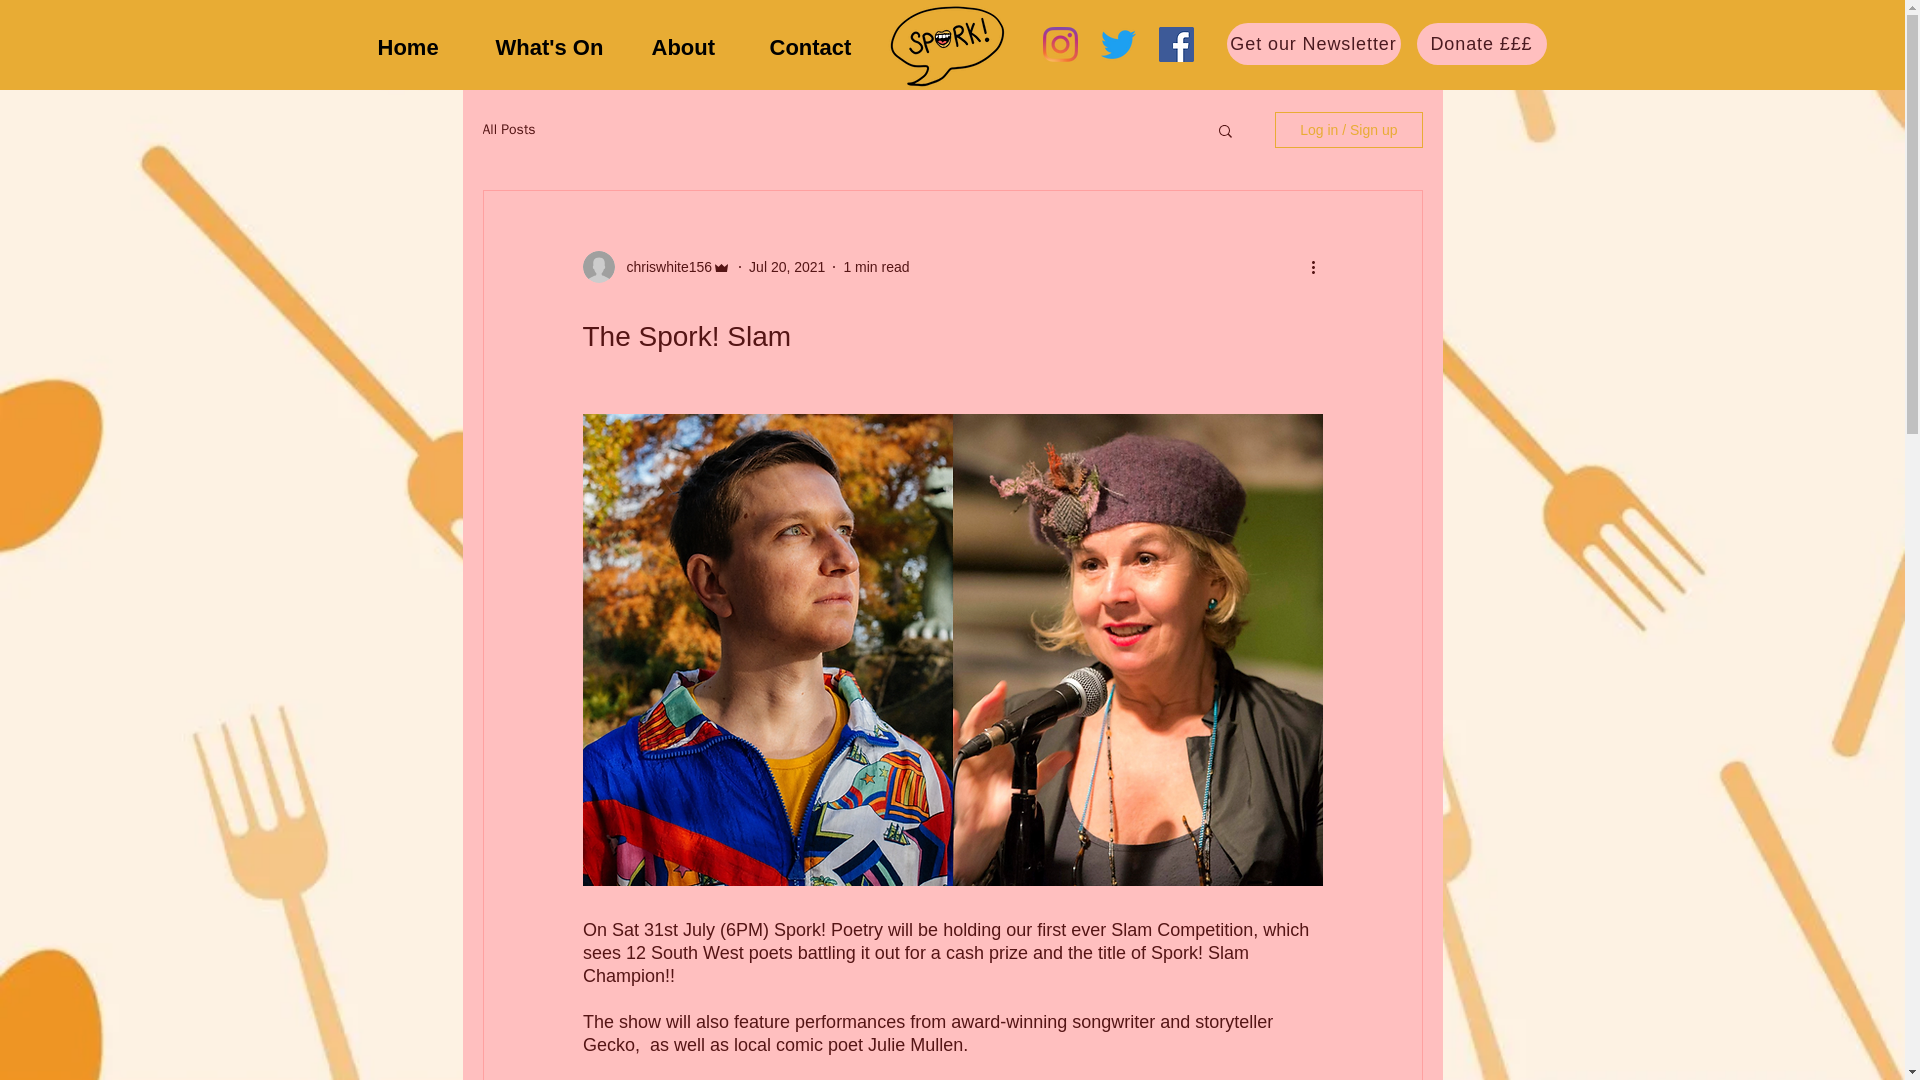 The height and width of the screenshot is (1080, 1920). I want to click on 1 min read, so click(875, 266).